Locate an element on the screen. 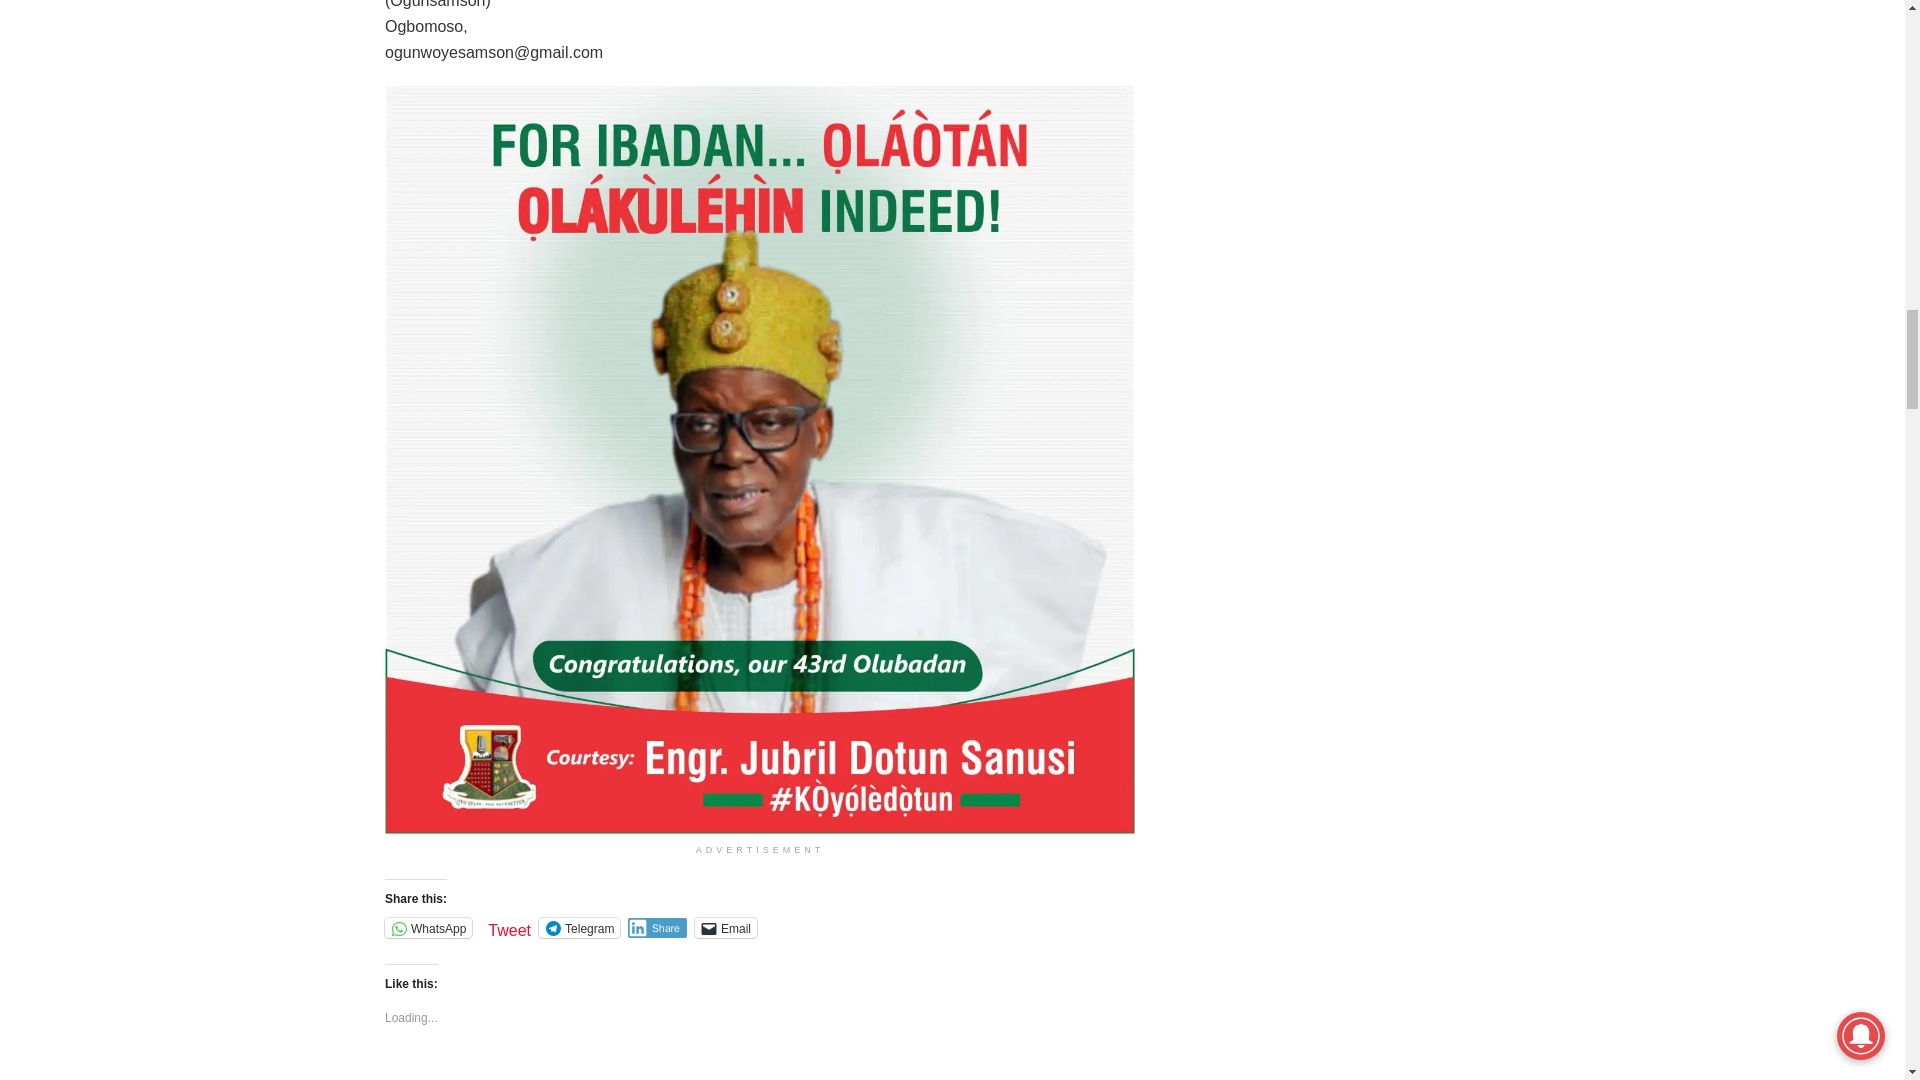 This screenshot has width=1920, height=1080. Click to share on Telegram is located at coordinates (580, 928).